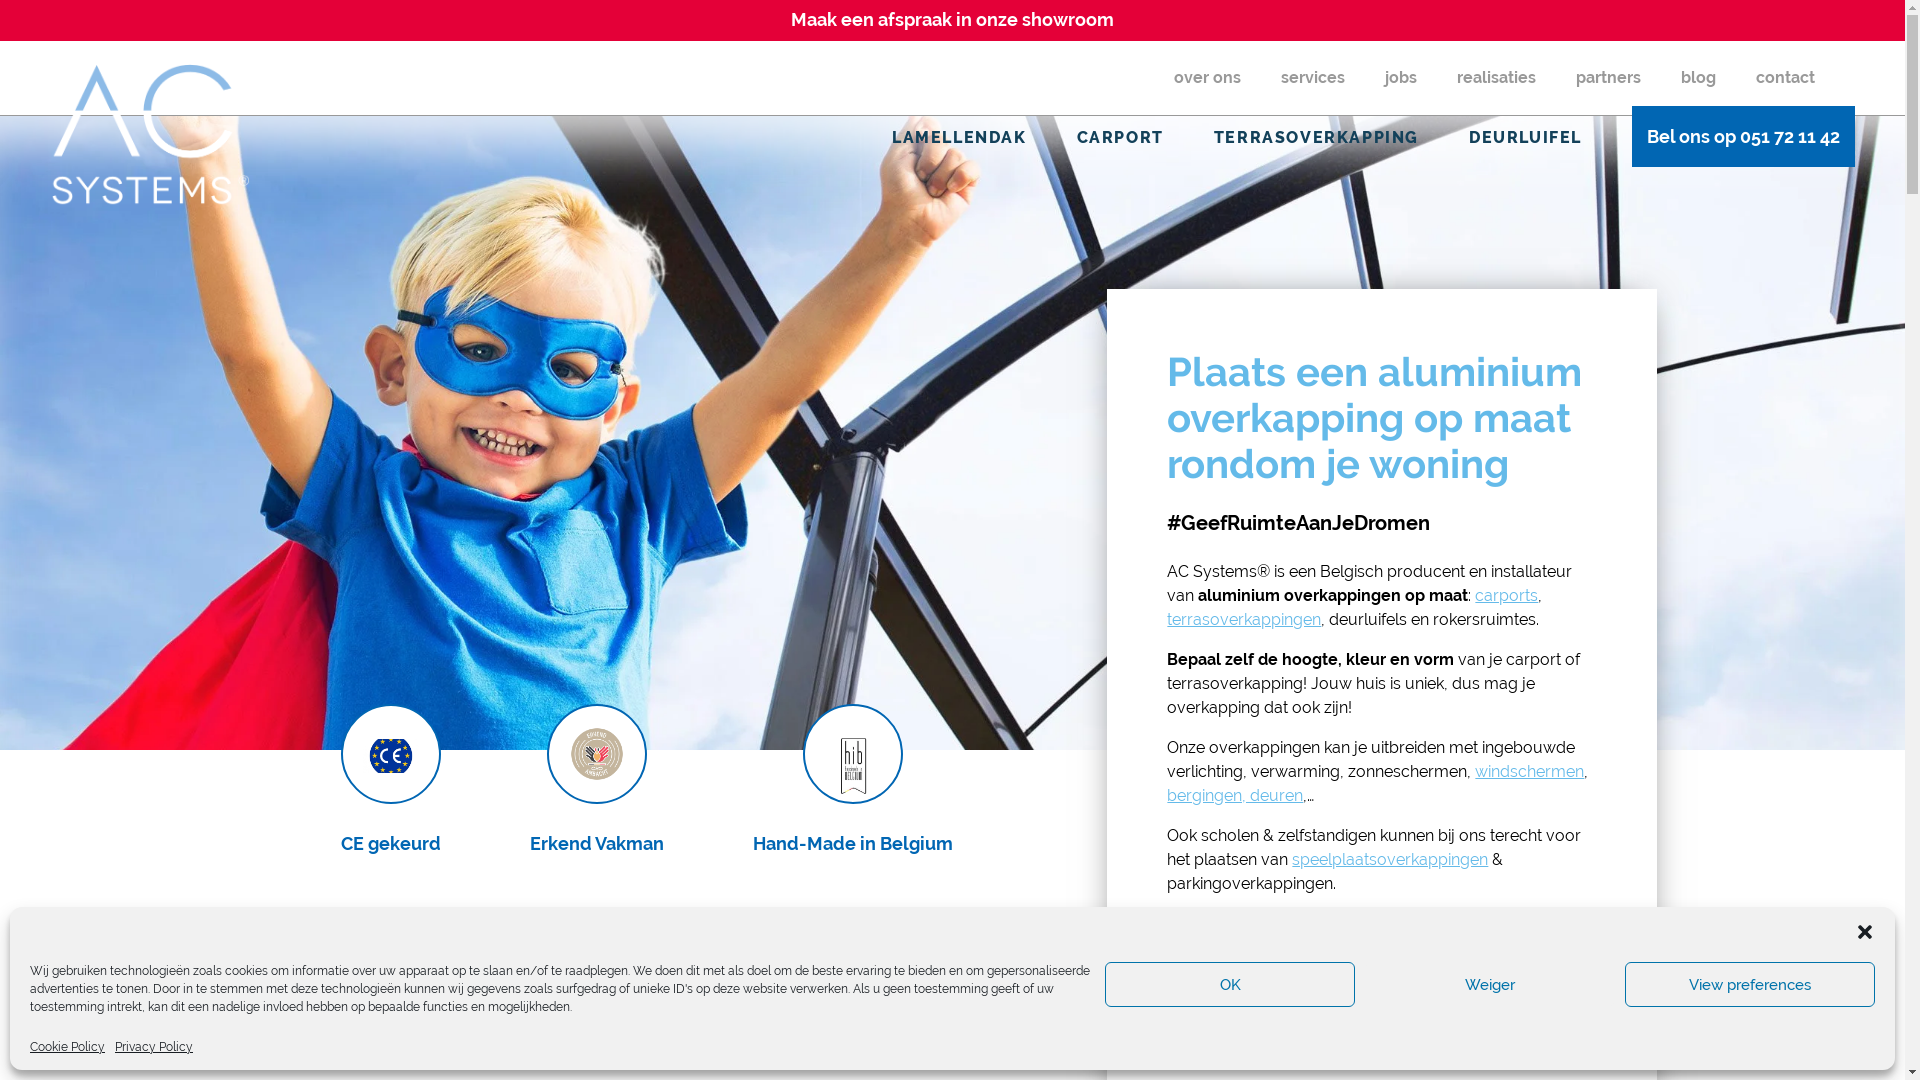 The height and width of the screenshot is (1080, 1920). Describe the element at coordinates (852, 780) in the screenshot. I see `Hand-Made in Belgium` at that location.